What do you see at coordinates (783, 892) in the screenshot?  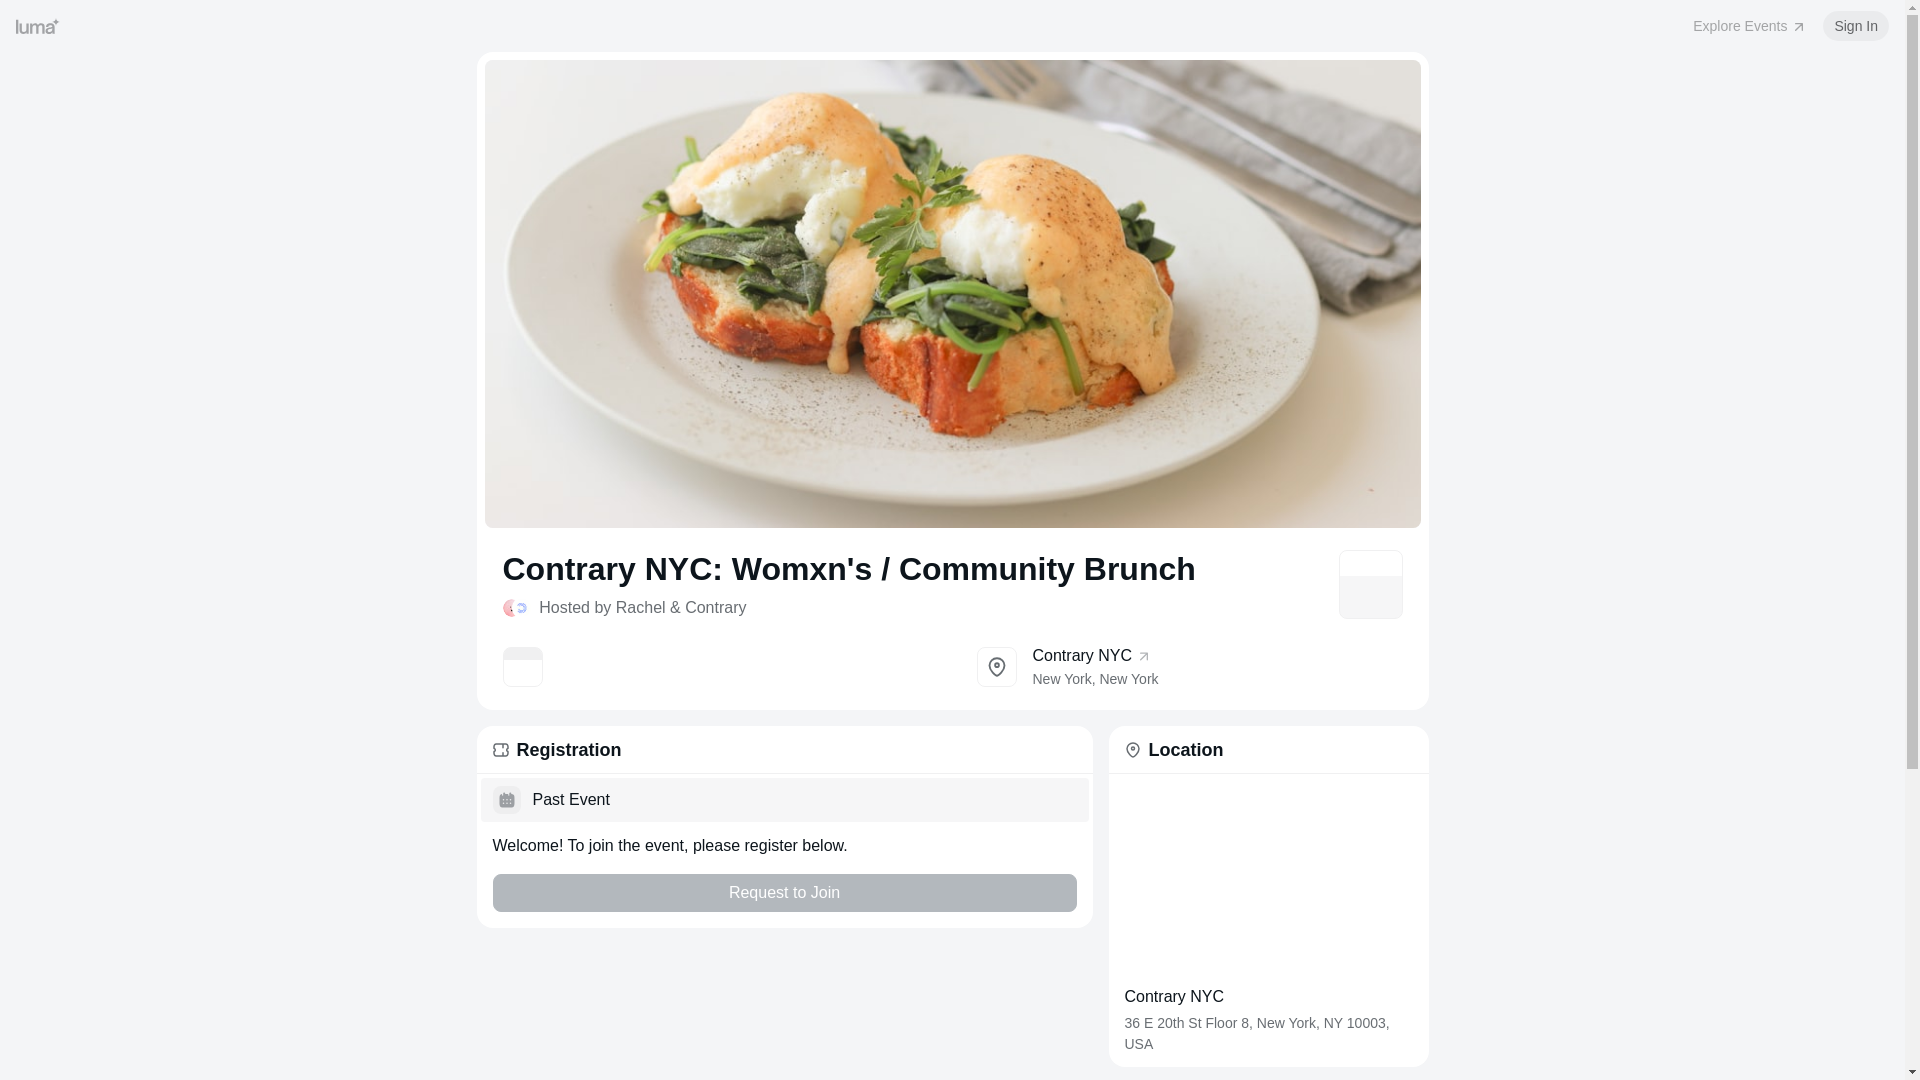 I see `Sign In` at bounding box center [783, 892].